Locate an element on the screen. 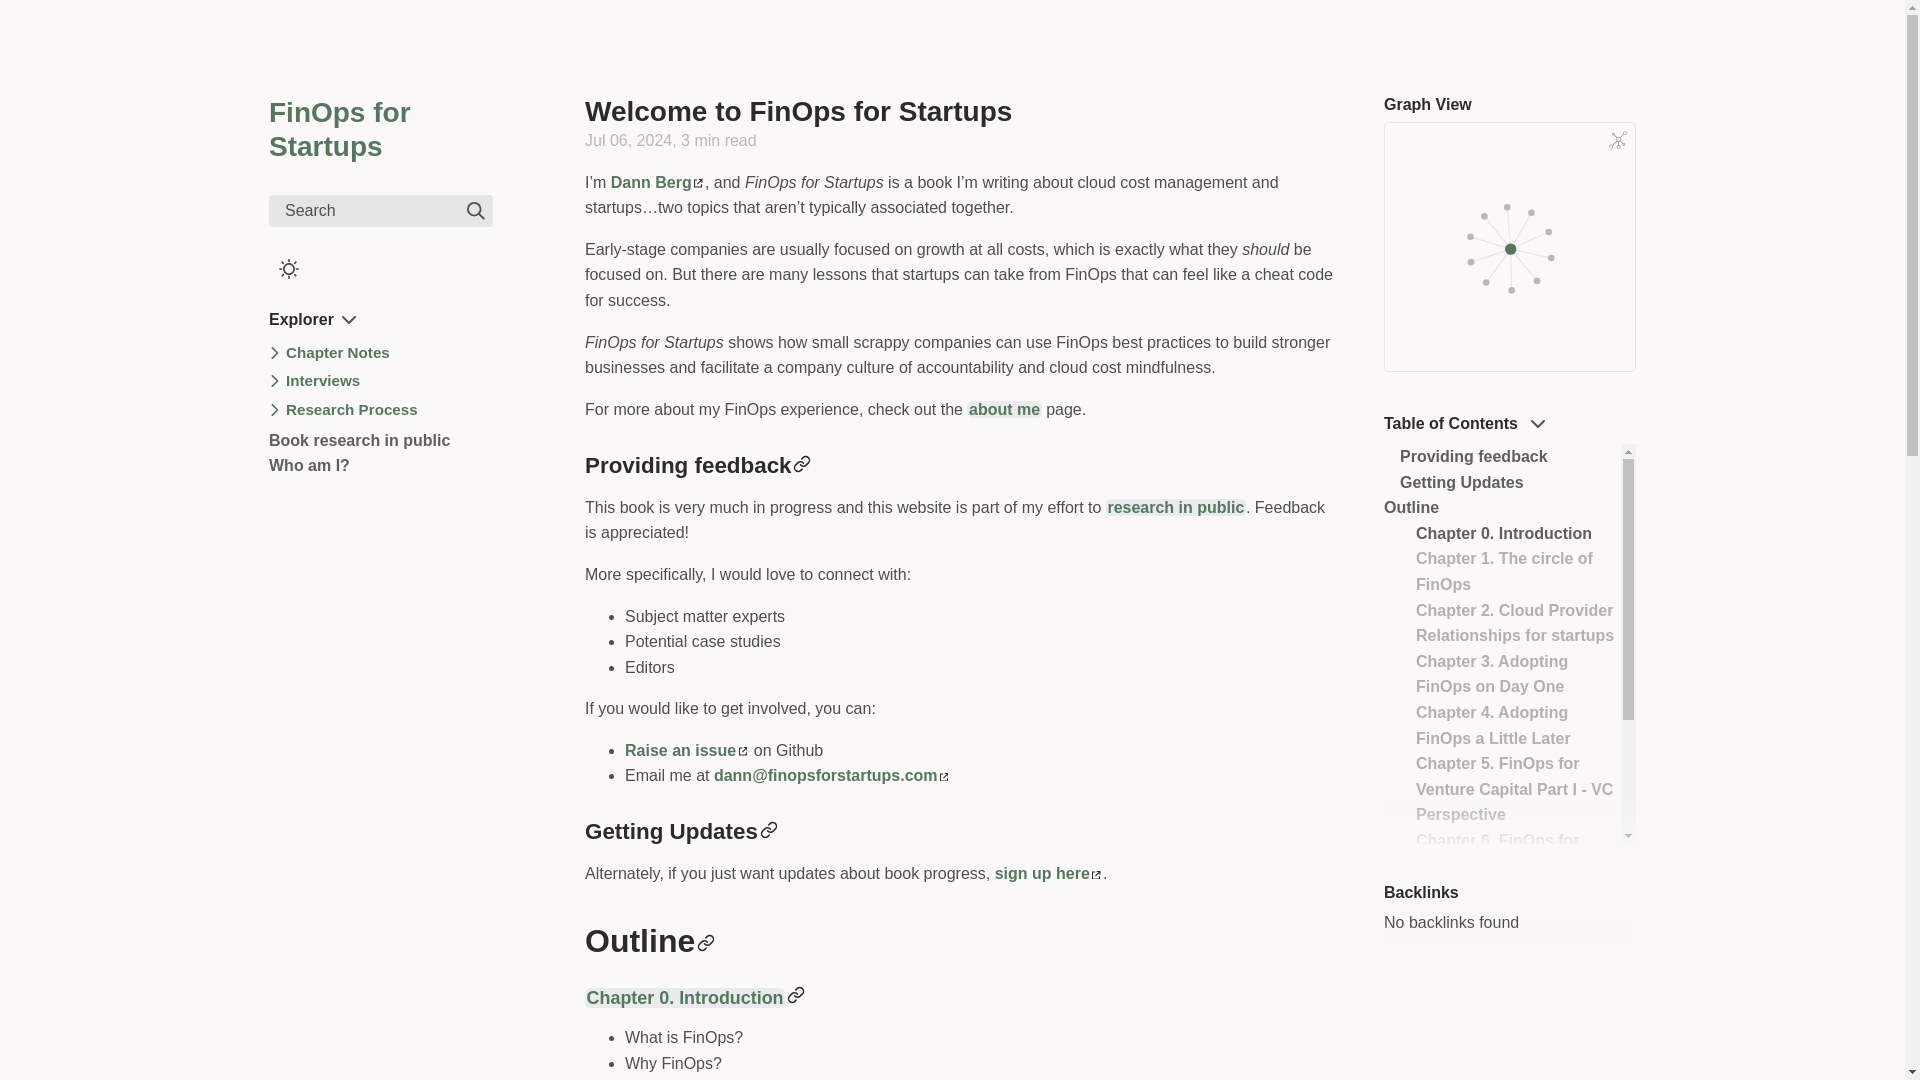 The width and height of the screenshot is (1920, 1080). Research Process is located at coordinates (352, 410).